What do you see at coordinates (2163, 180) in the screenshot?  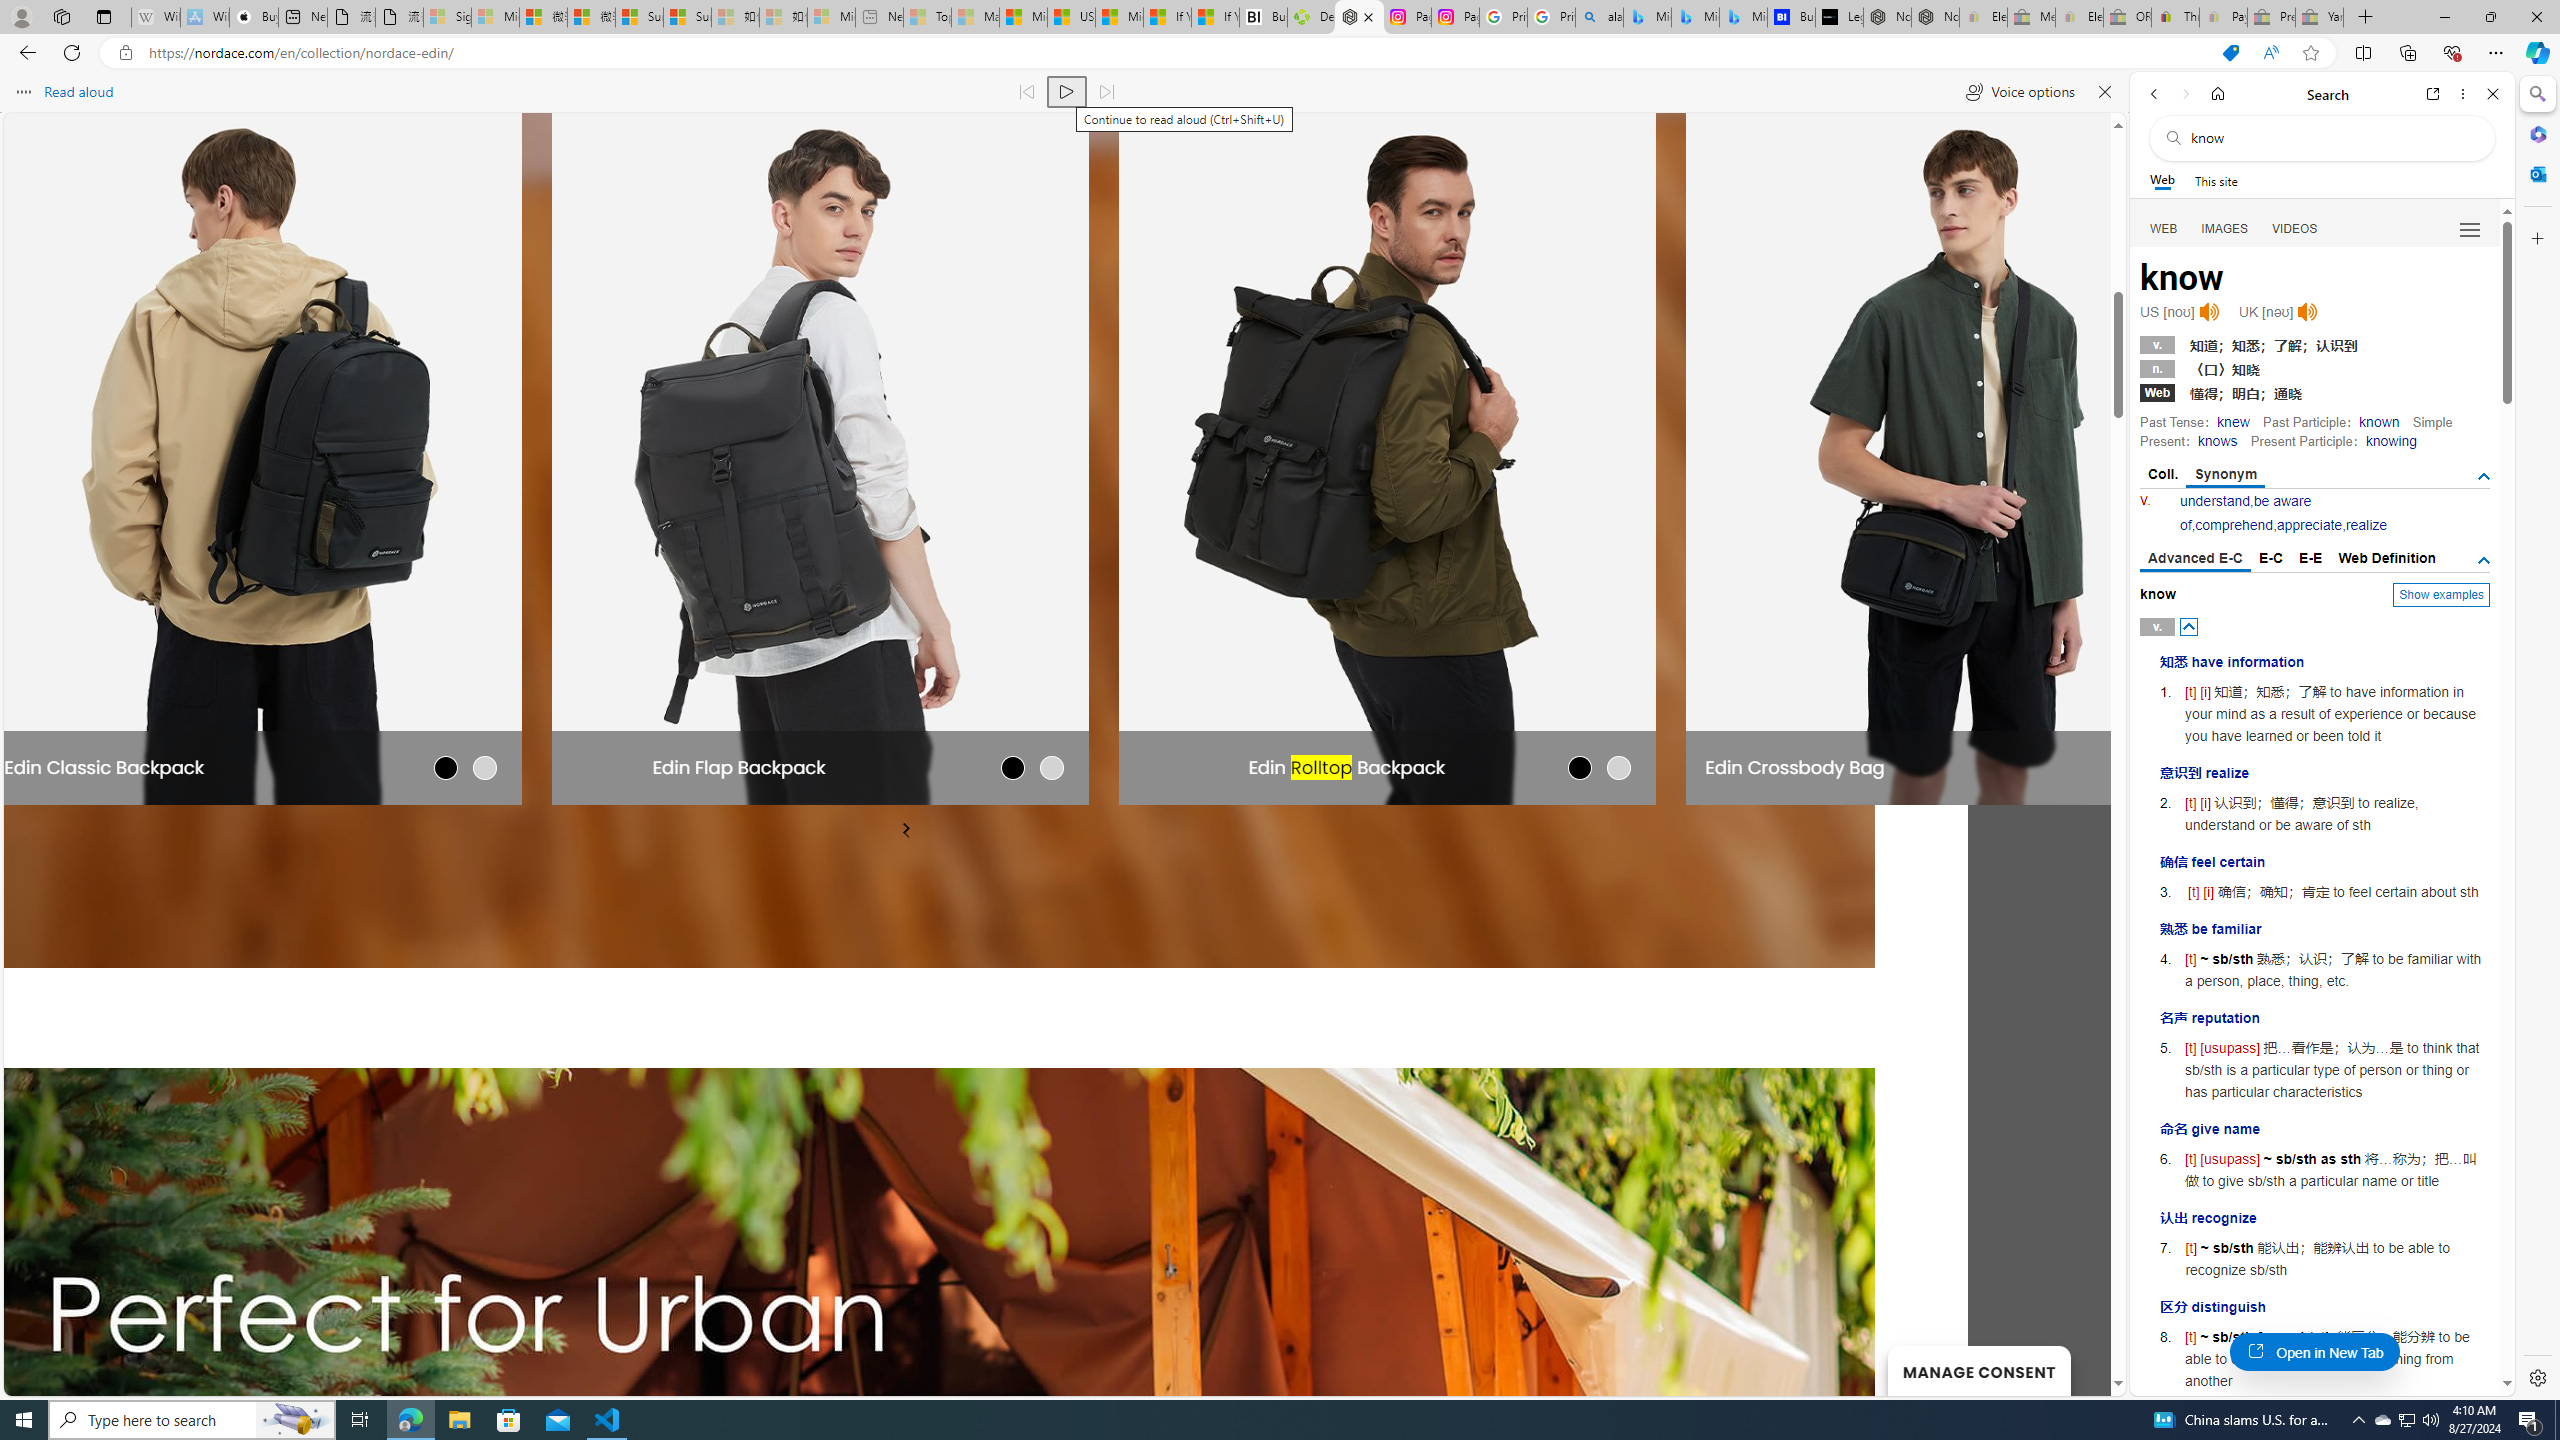 I see `Web scope` at bounding box center [2163, 180].